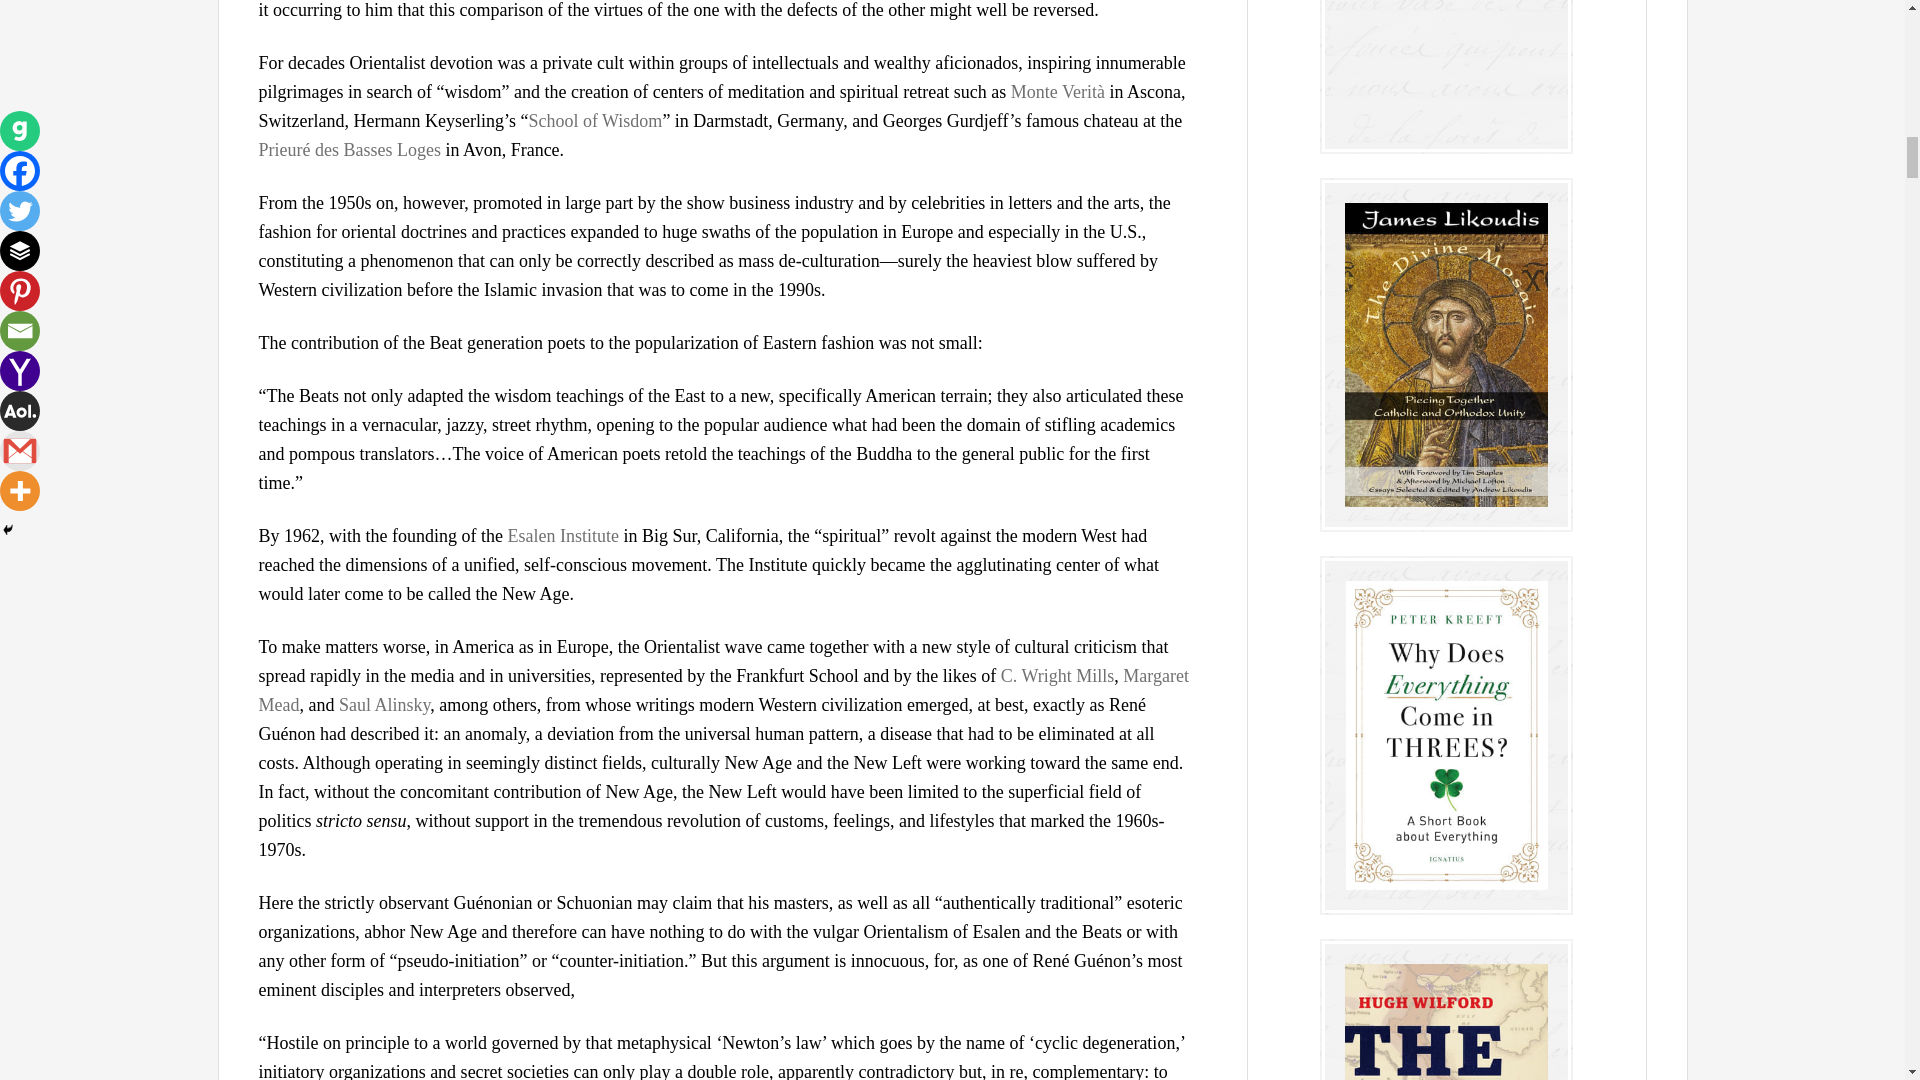  Describe the element at coordinates (722, 690) in the screenshot. I see `Margaret Mead` at that location.